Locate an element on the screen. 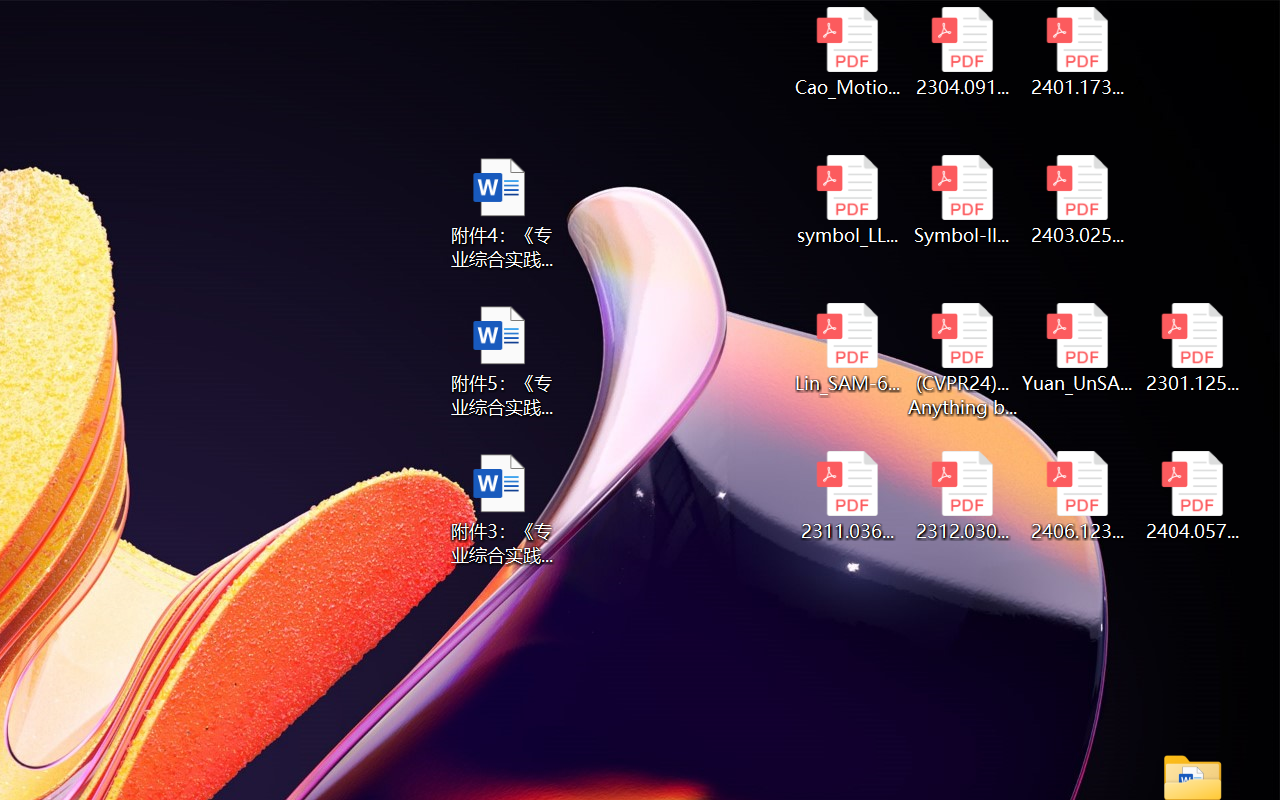  2311.03658v2.pdf is located at coordinates (846, 496).